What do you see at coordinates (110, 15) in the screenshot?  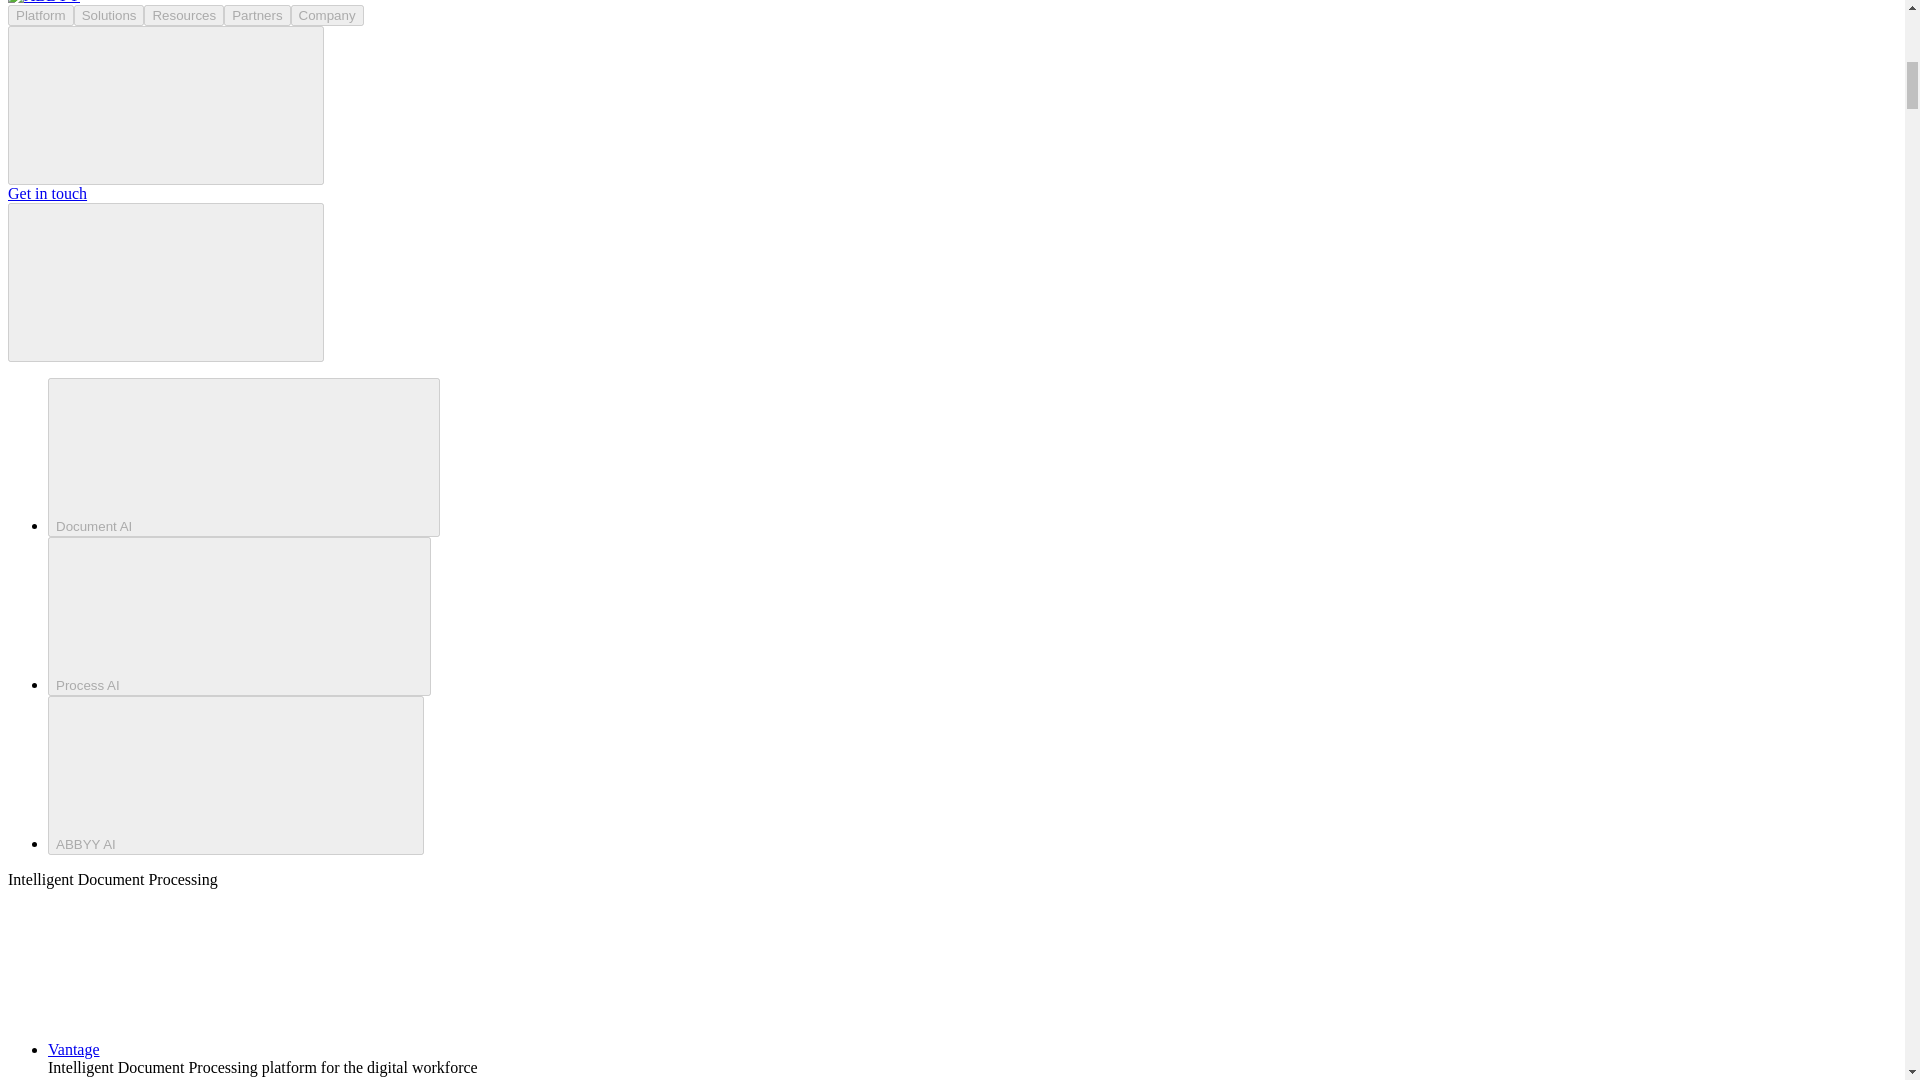 I see `Solutions` at bounding box center [110, 15].